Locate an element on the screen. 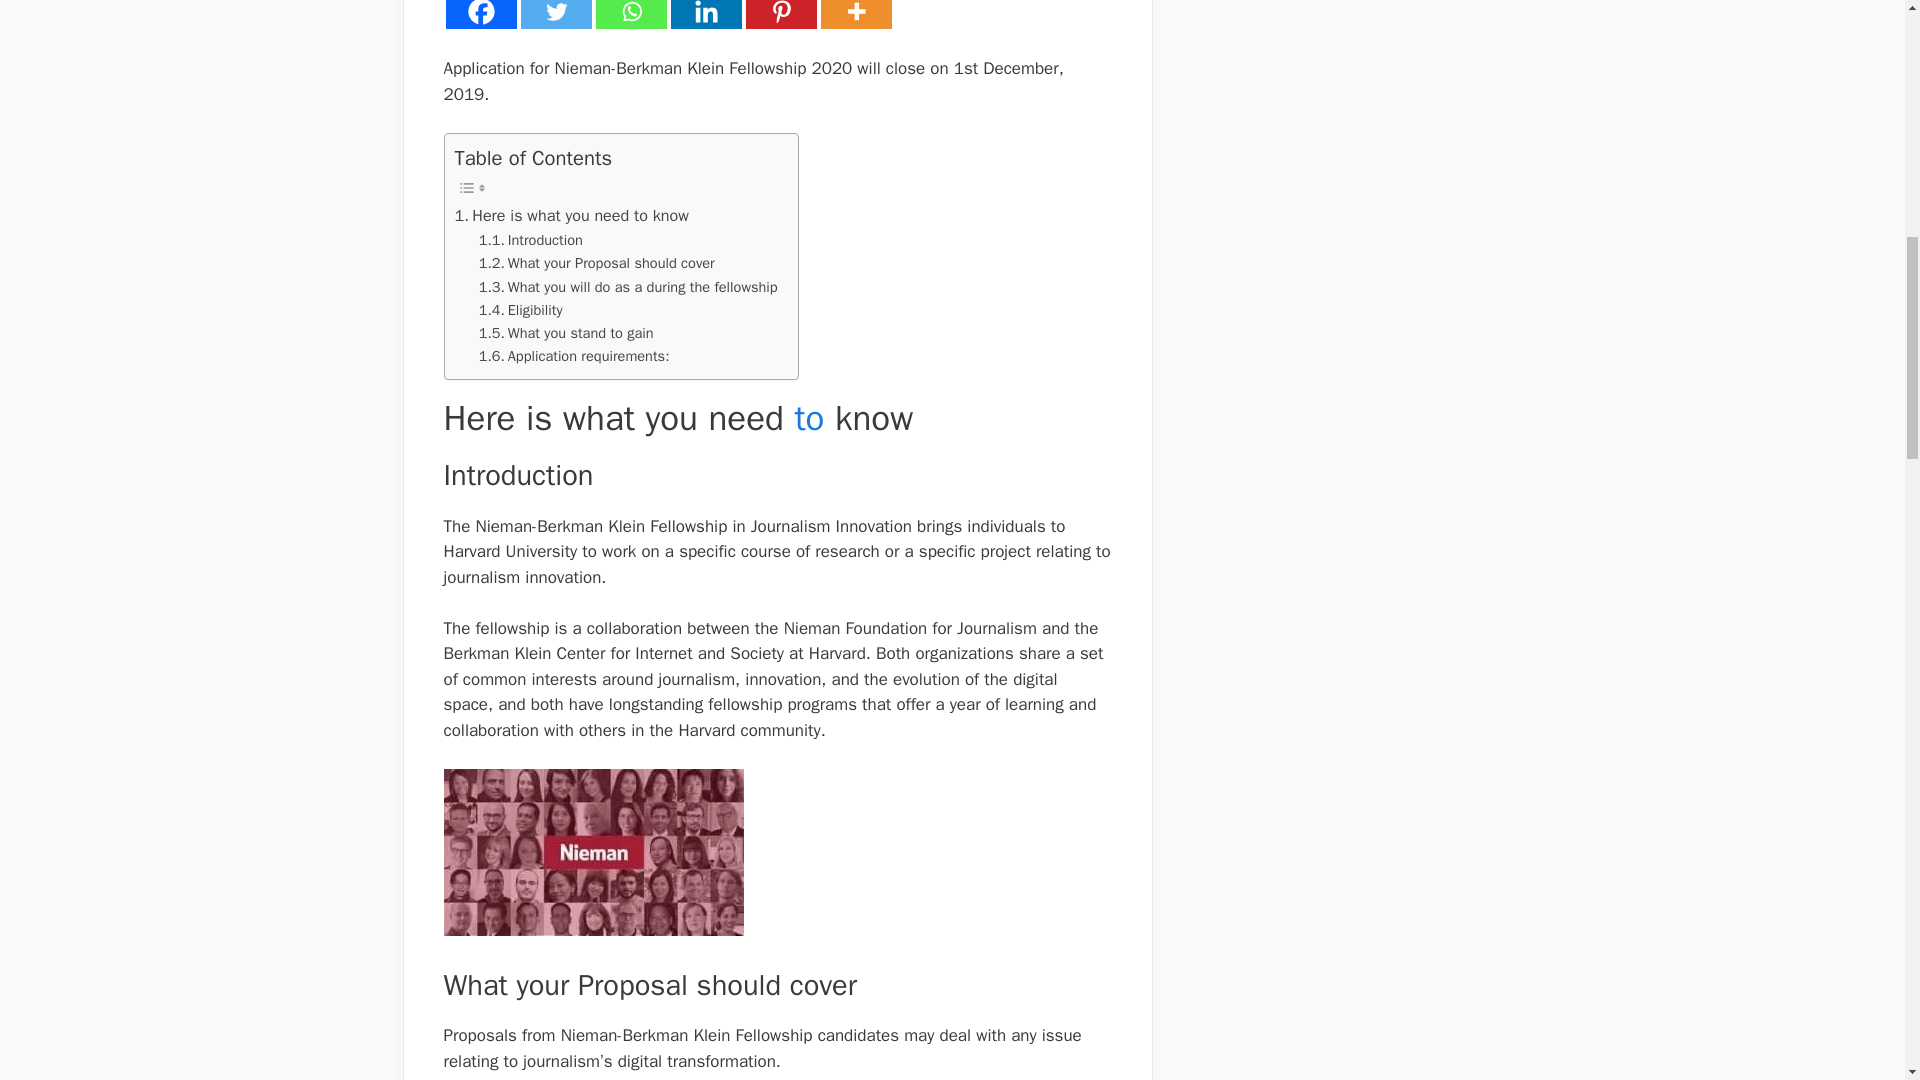  Here is what you need to know is located at coordinates (570, 216).